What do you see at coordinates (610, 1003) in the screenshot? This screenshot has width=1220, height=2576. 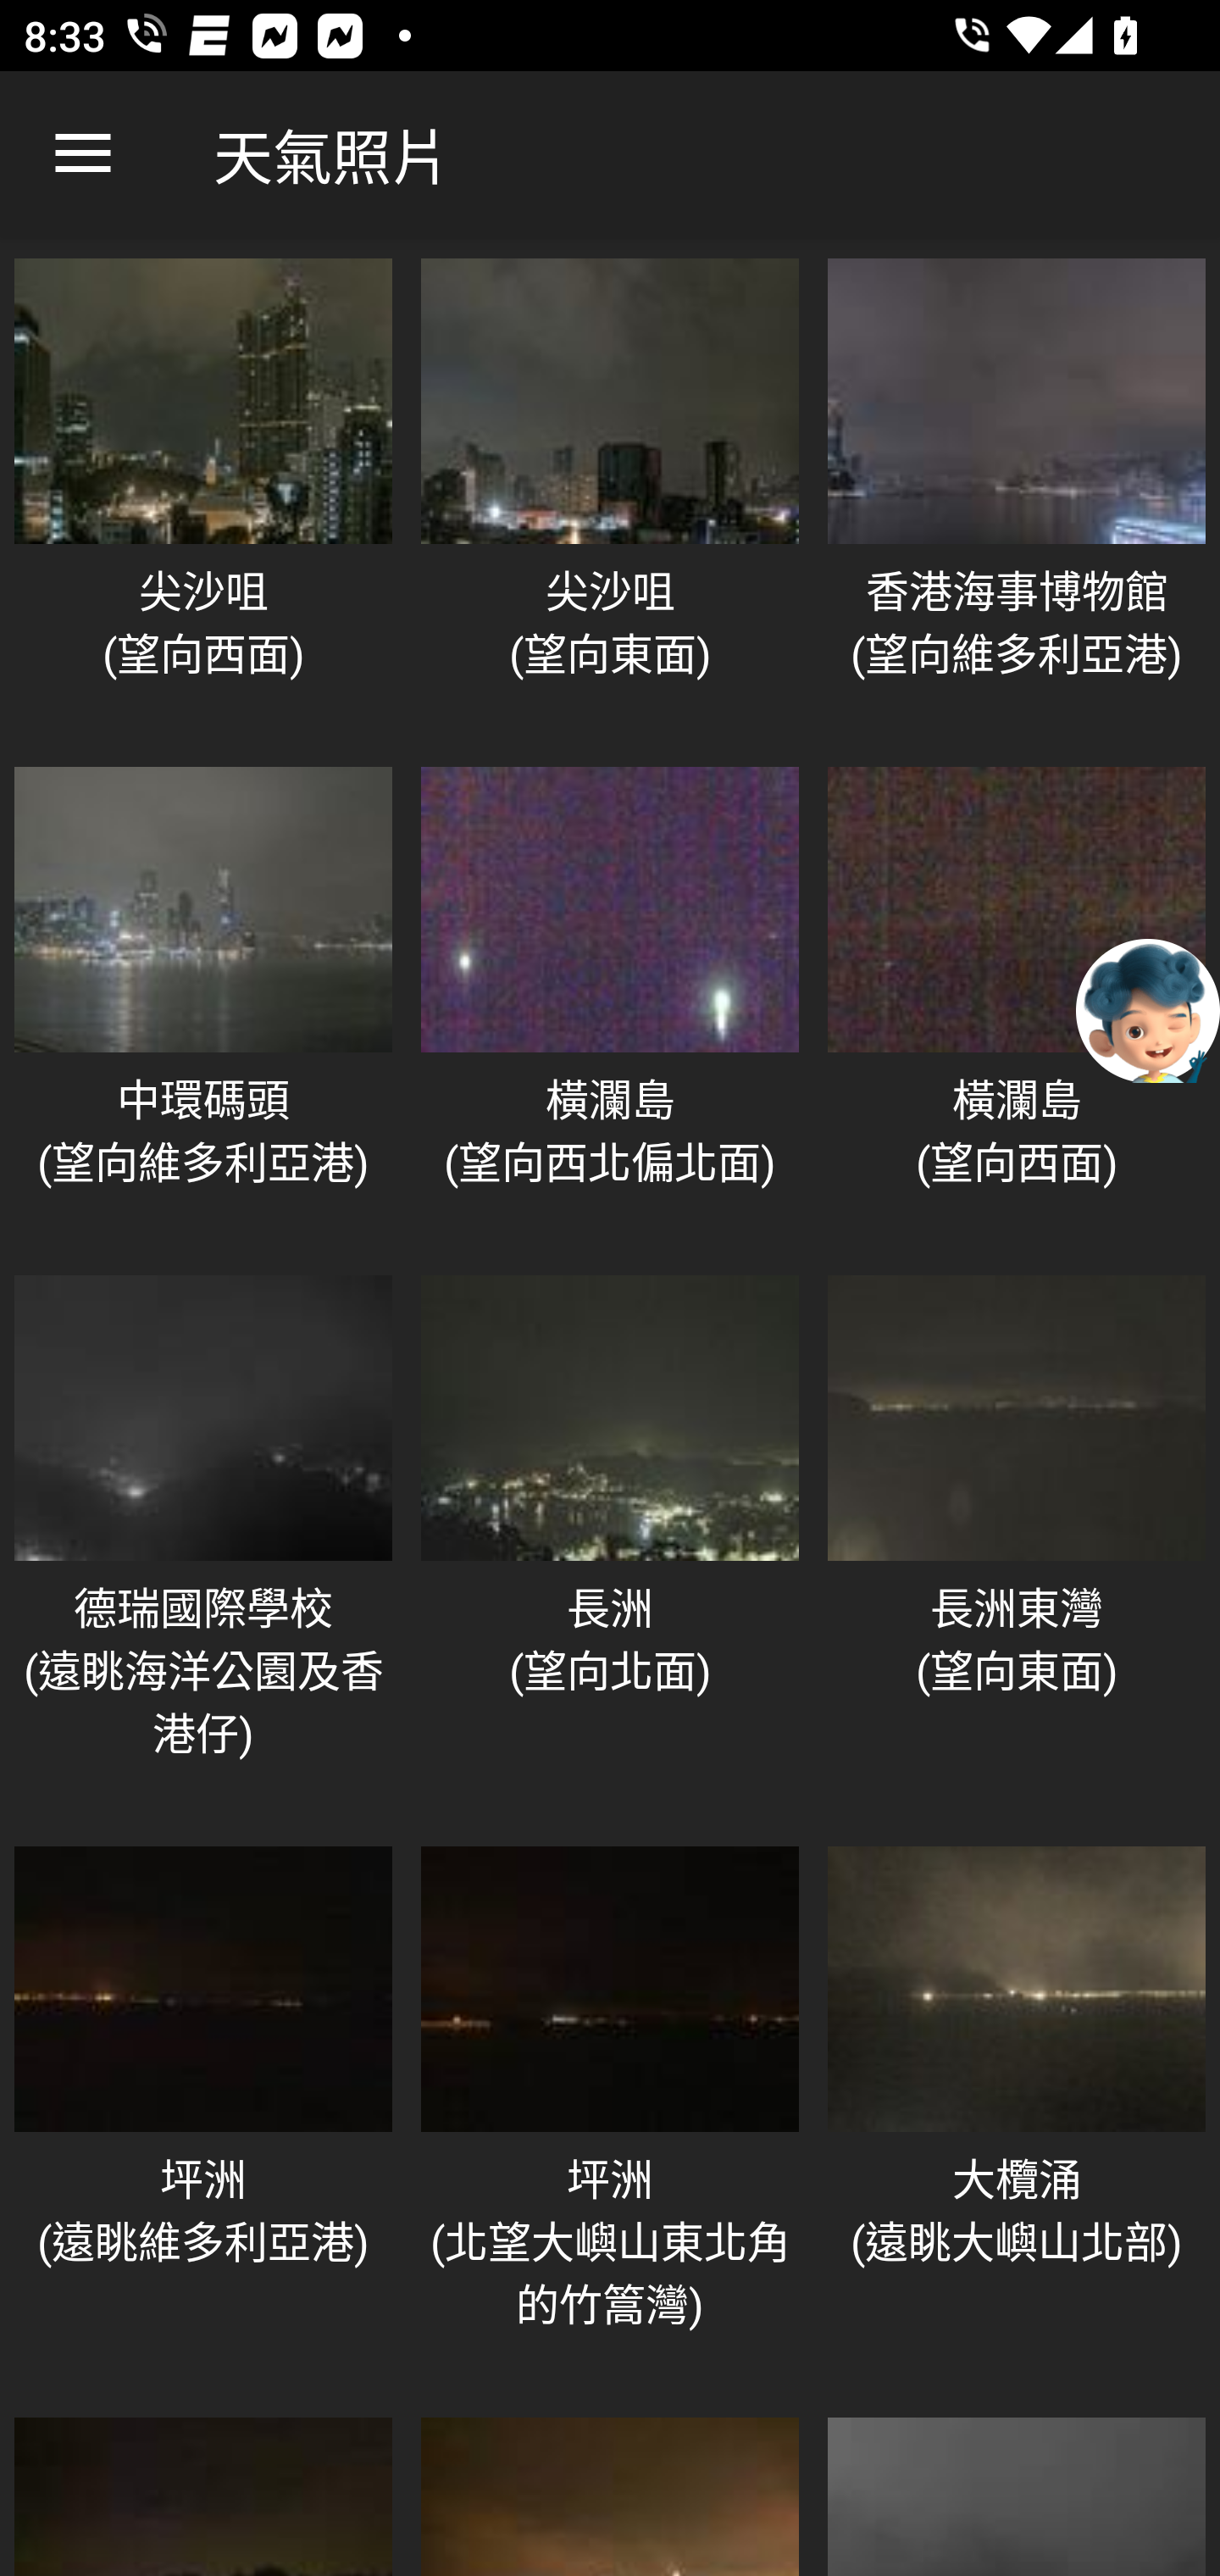 I see `橫瀾島
(望向西北偏北面)` at bounding box center [610, 1003].